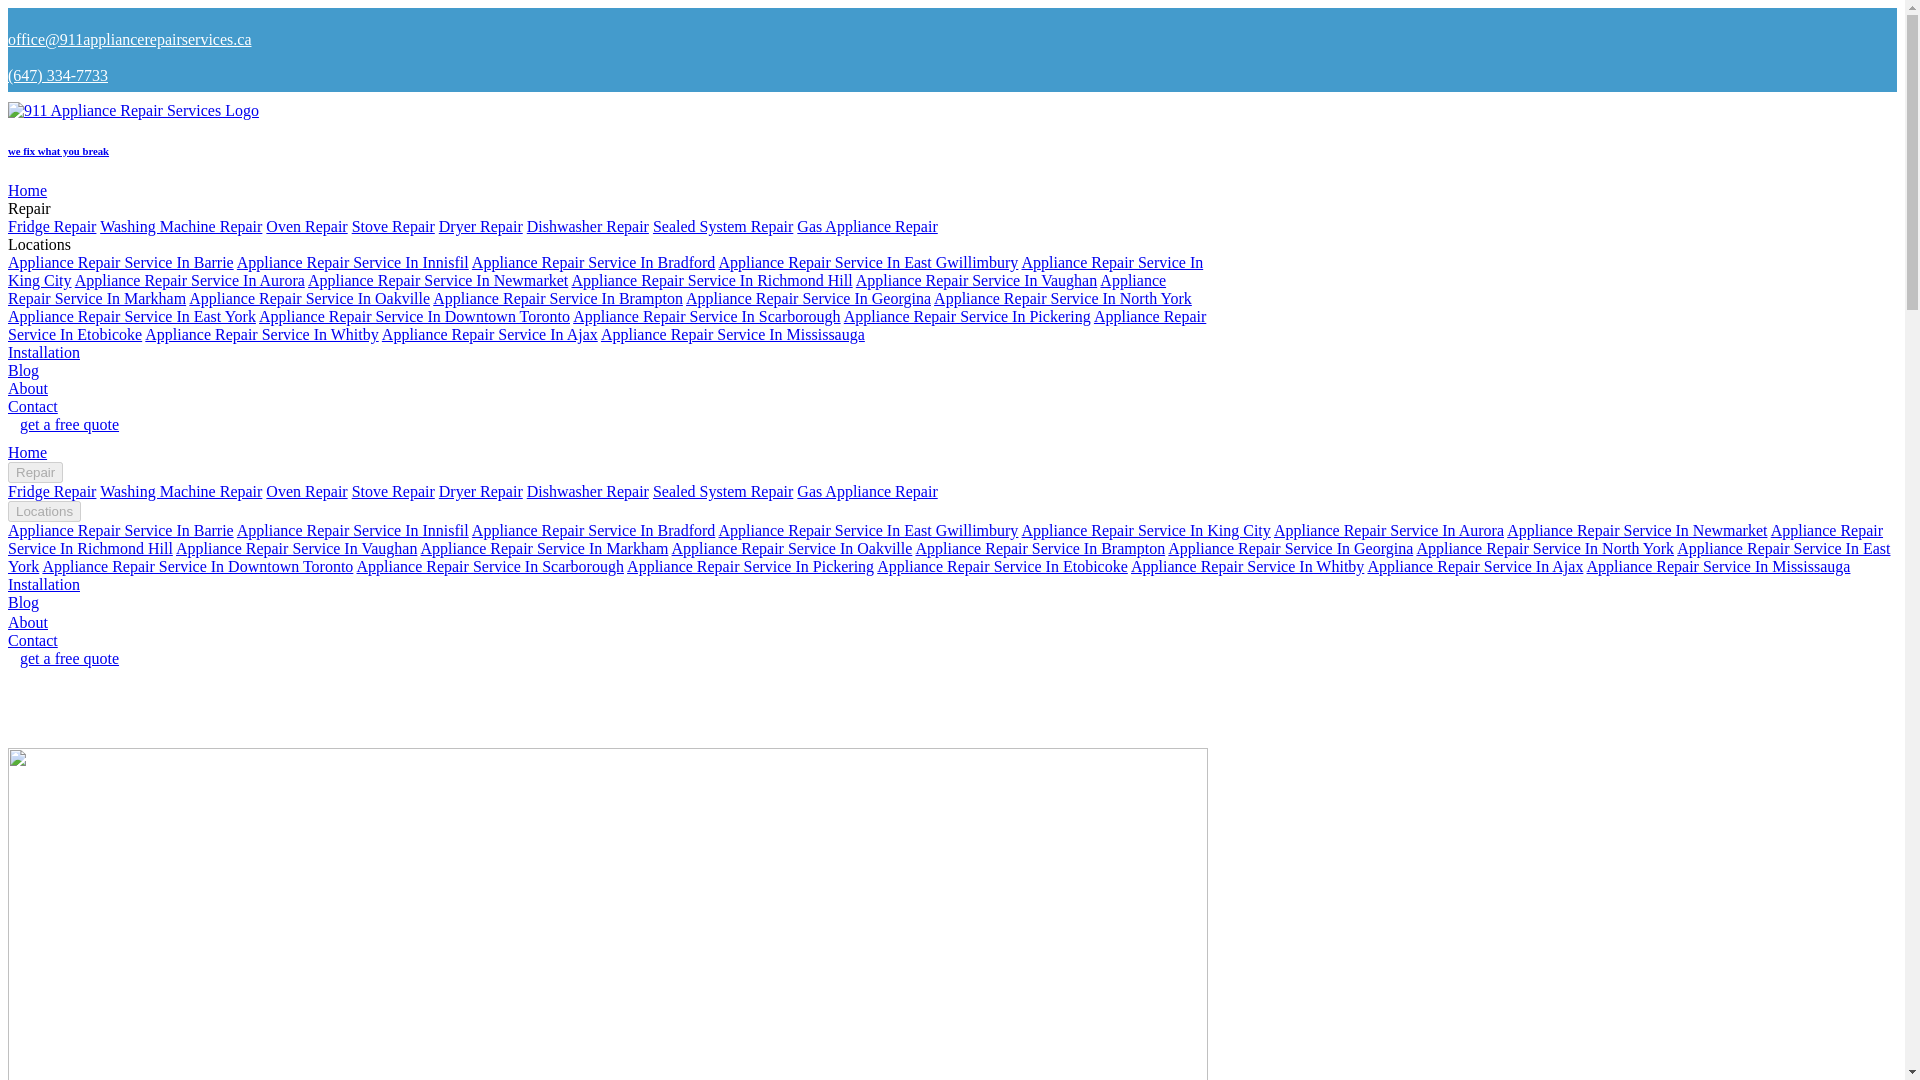 The width and height of the screenshot is (1920, 1080). I want to click on Appliance Repair Service In Mississauga, so click(732, 334).